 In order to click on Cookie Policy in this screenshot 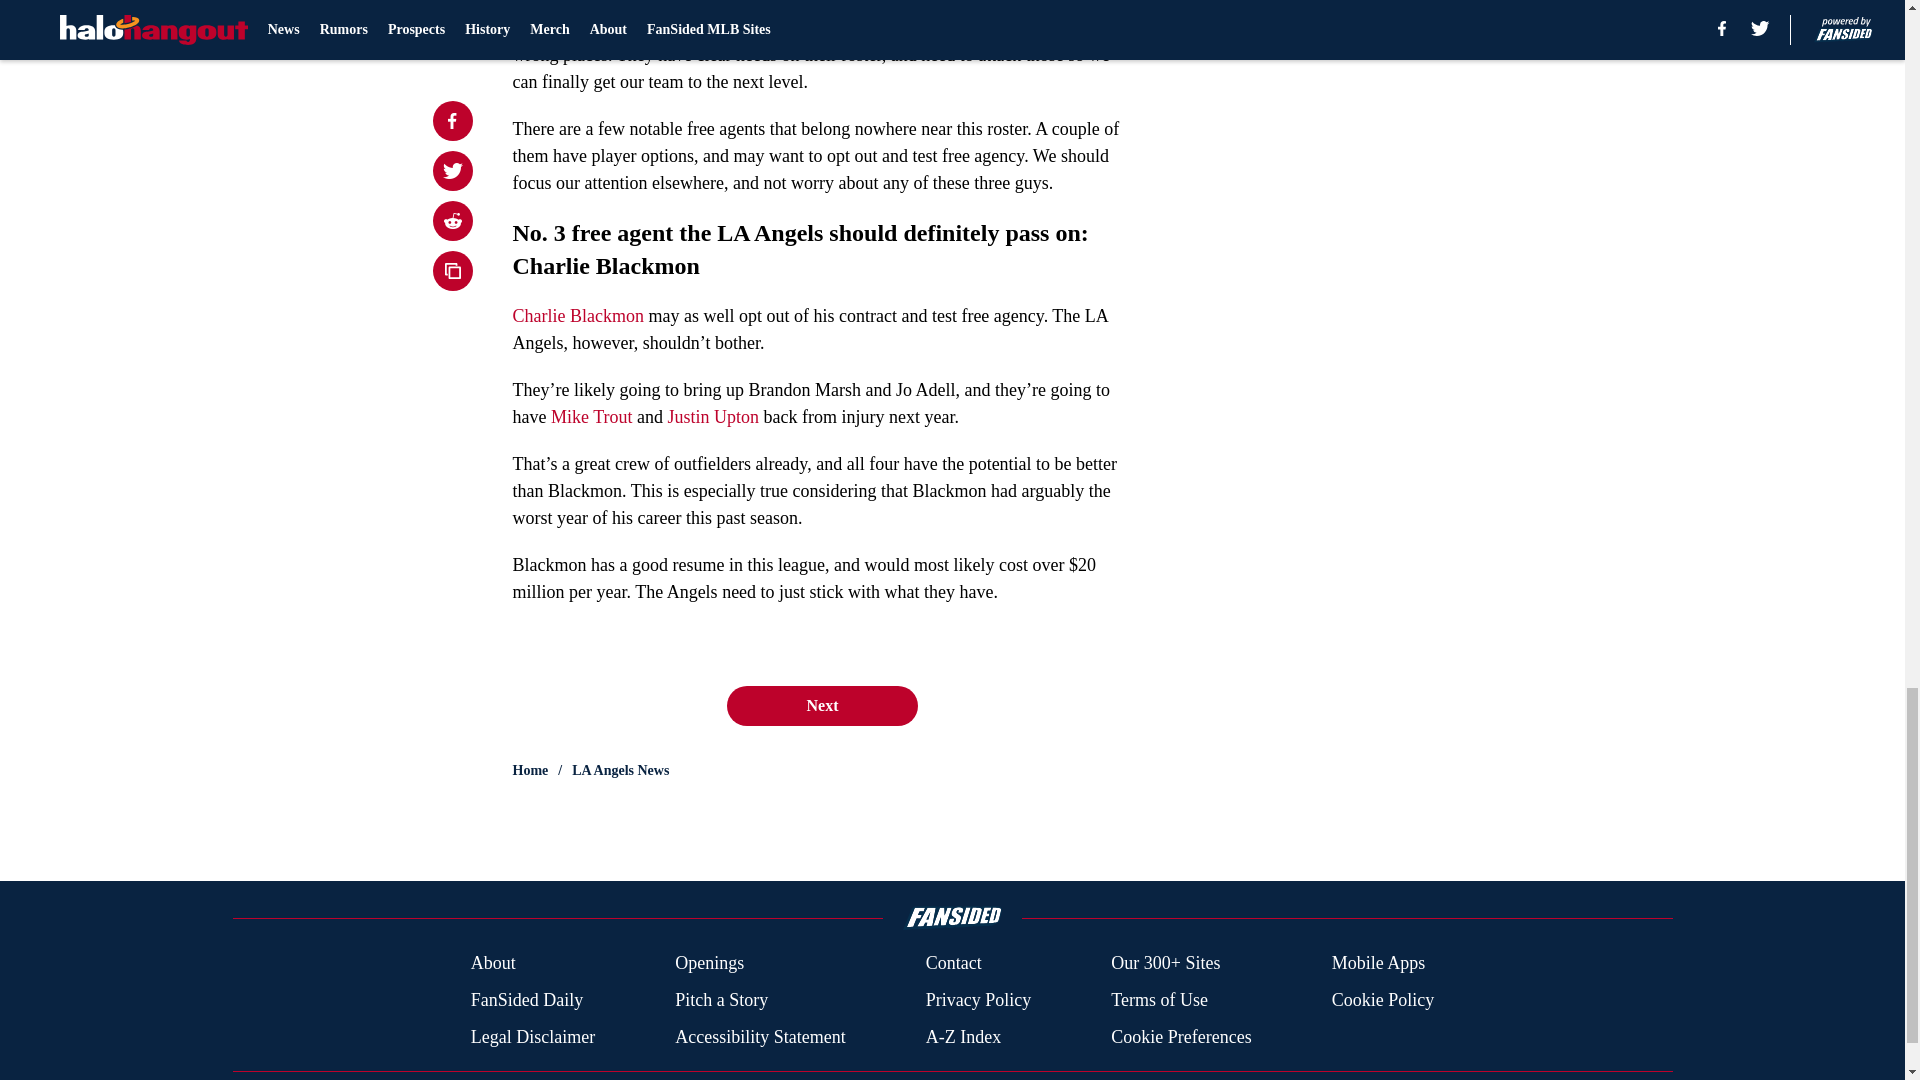, I will do `click(1383, 1000)`.